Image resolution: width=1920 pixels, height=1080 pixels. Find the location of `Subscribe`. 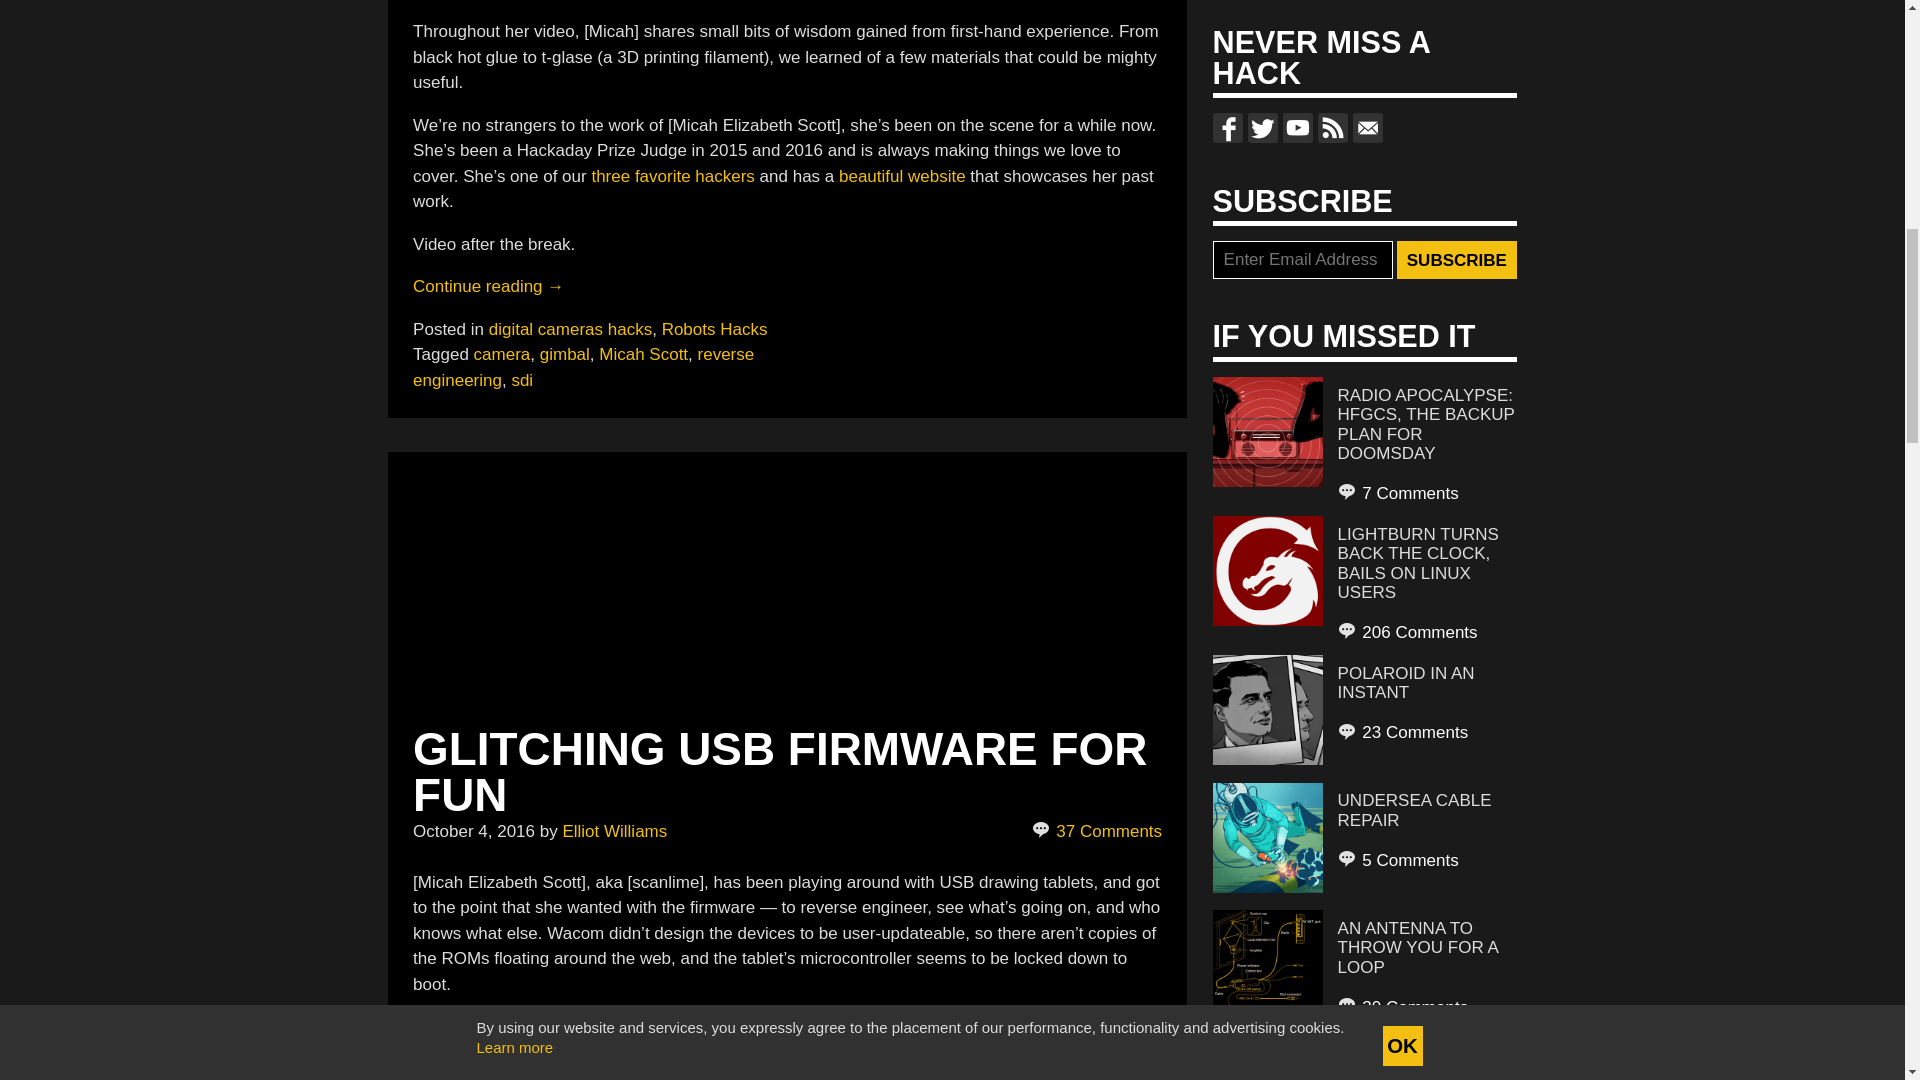

Subscribe is located at coordinates (1456, 259).